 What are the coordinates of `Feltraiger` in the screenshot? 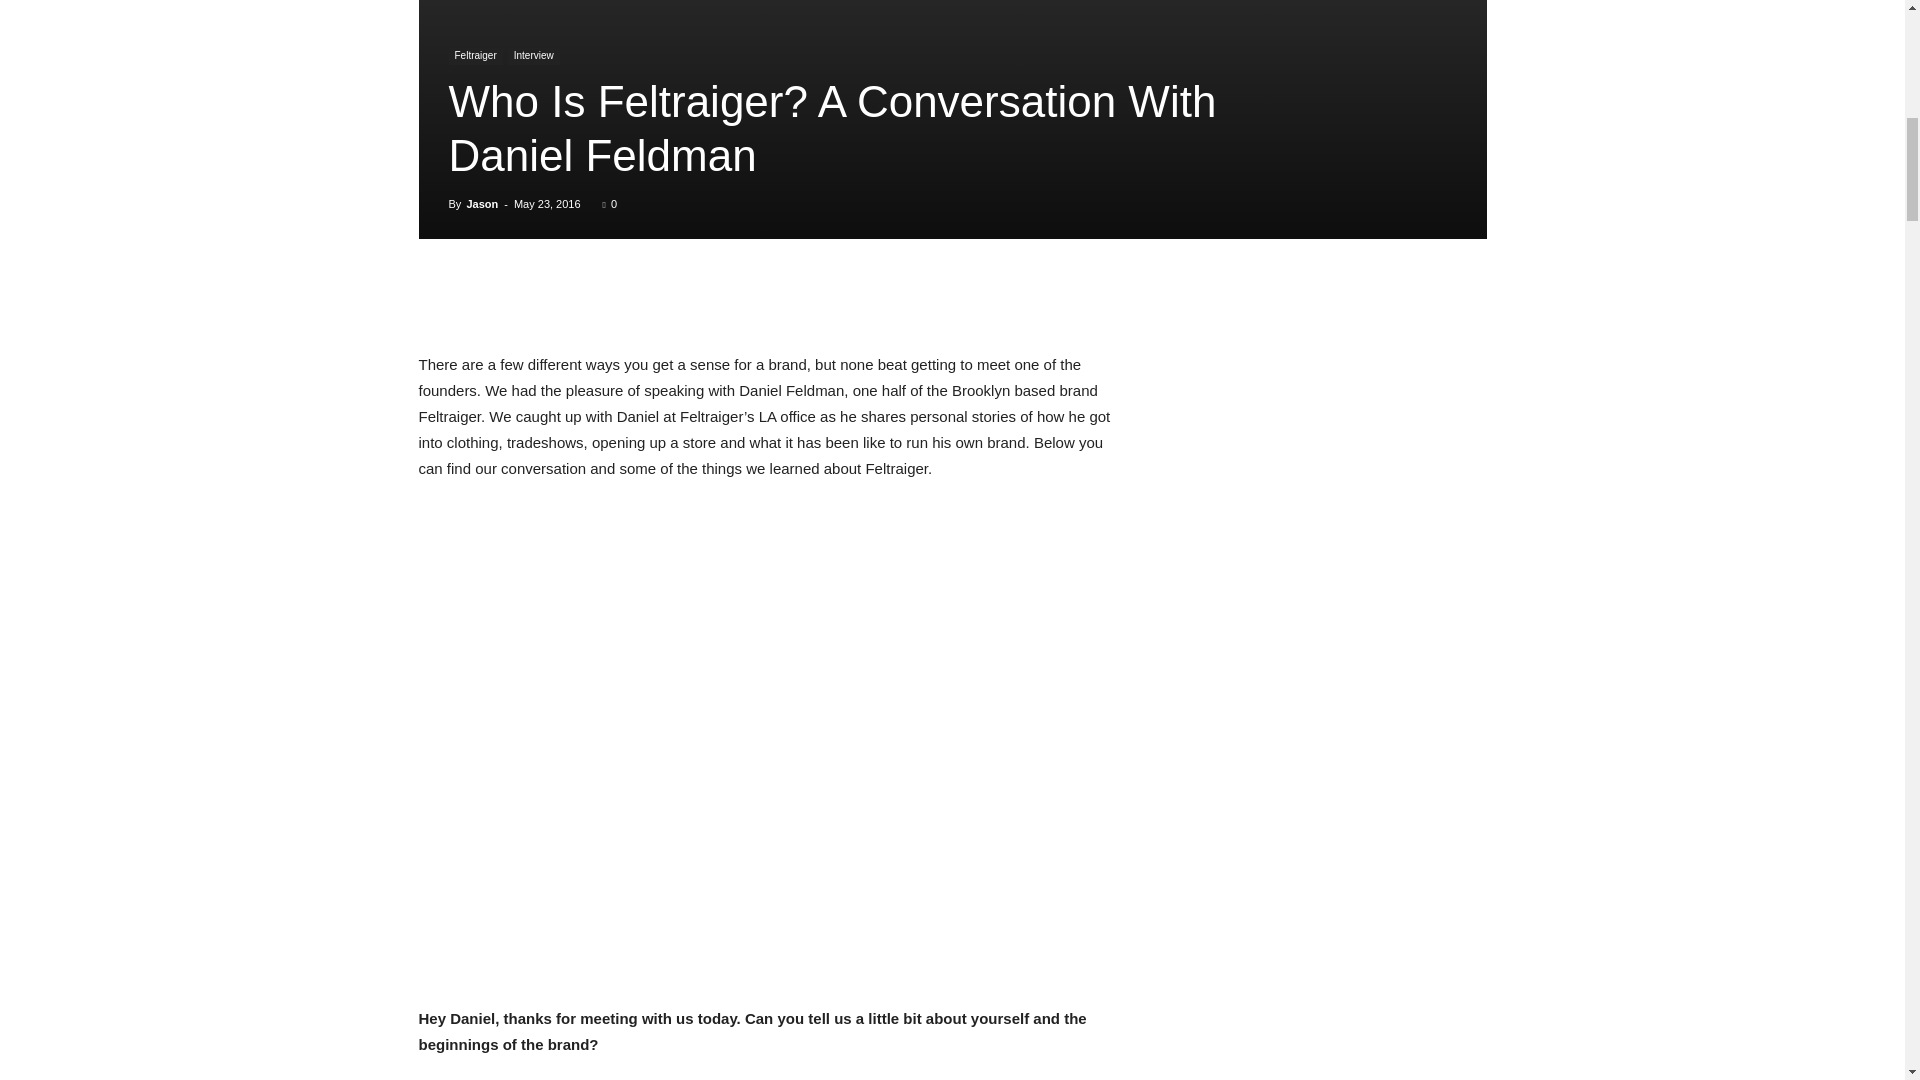 It's located at (474, 56).